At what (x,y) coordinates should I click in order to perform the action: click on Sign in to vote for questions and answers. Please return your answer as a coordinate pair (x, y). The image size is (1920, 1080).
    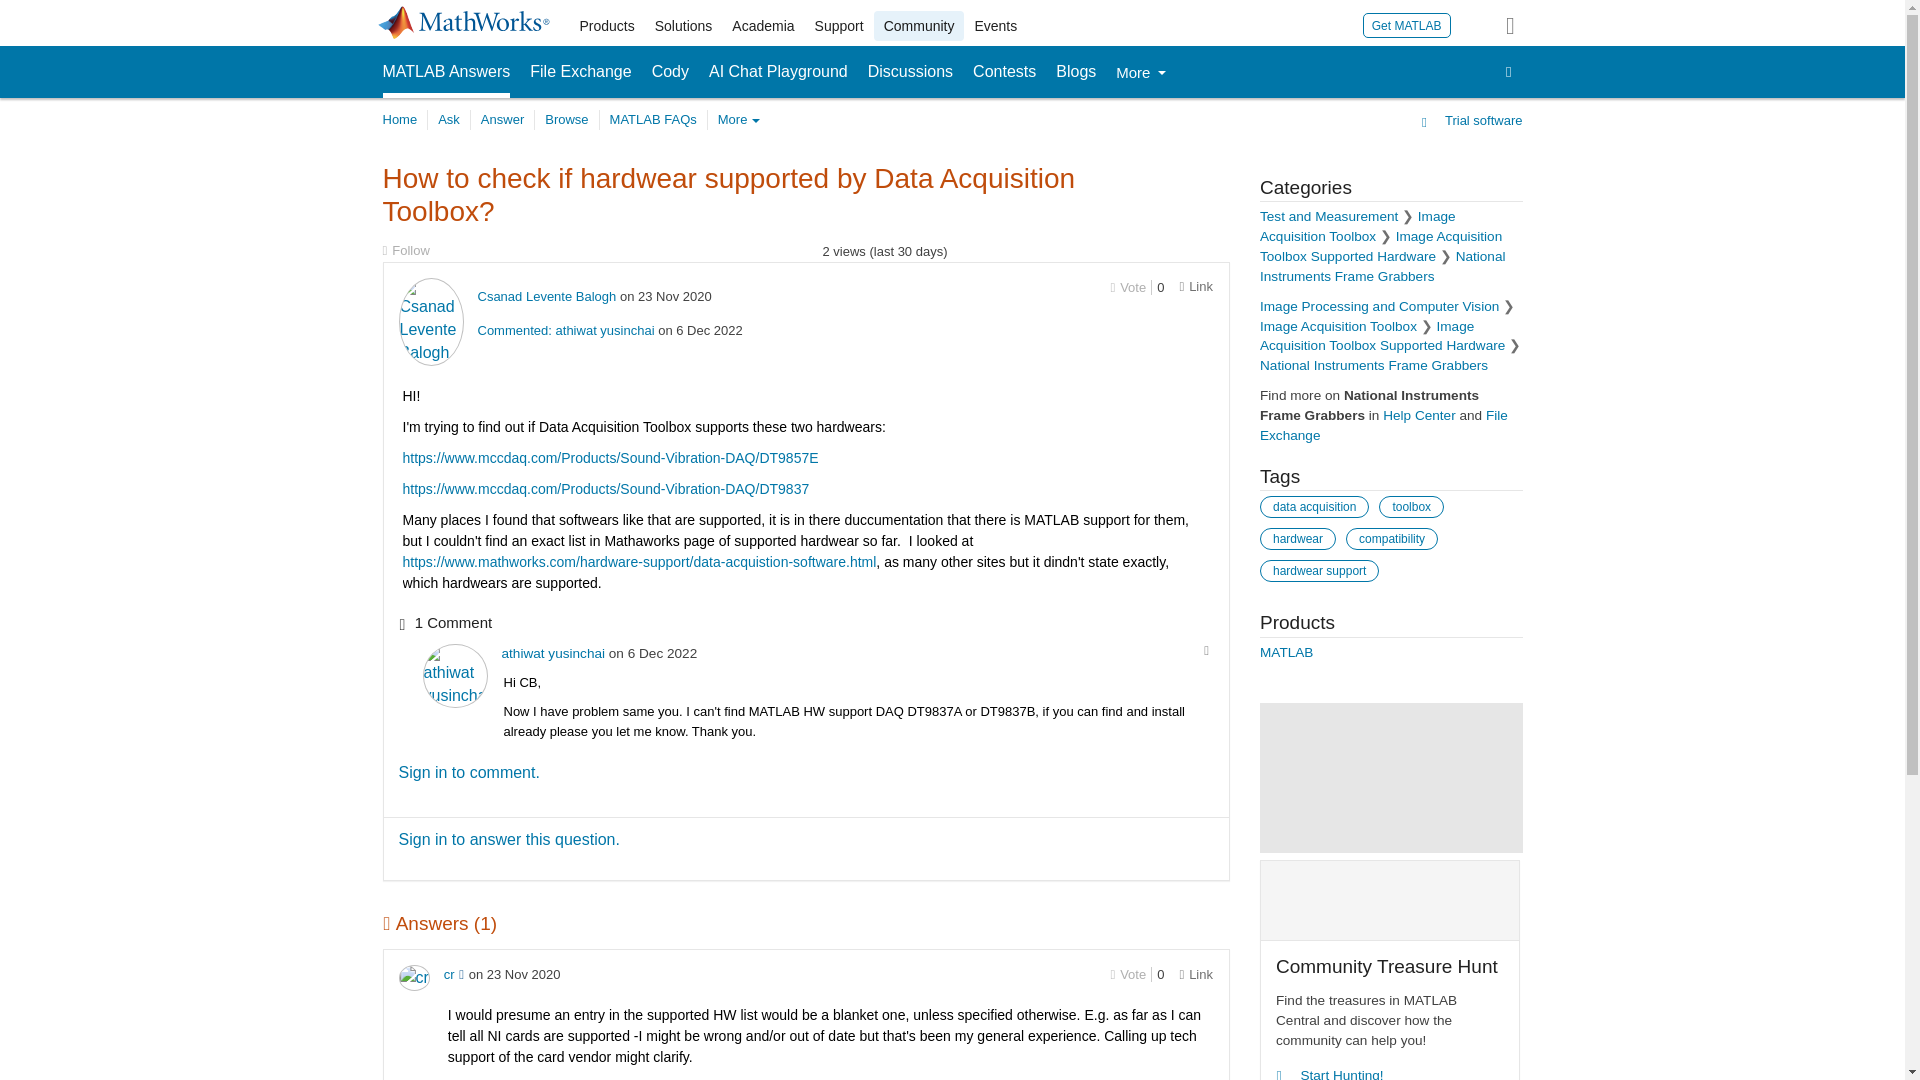
    Looking at the image, I should click on (1128, 286).